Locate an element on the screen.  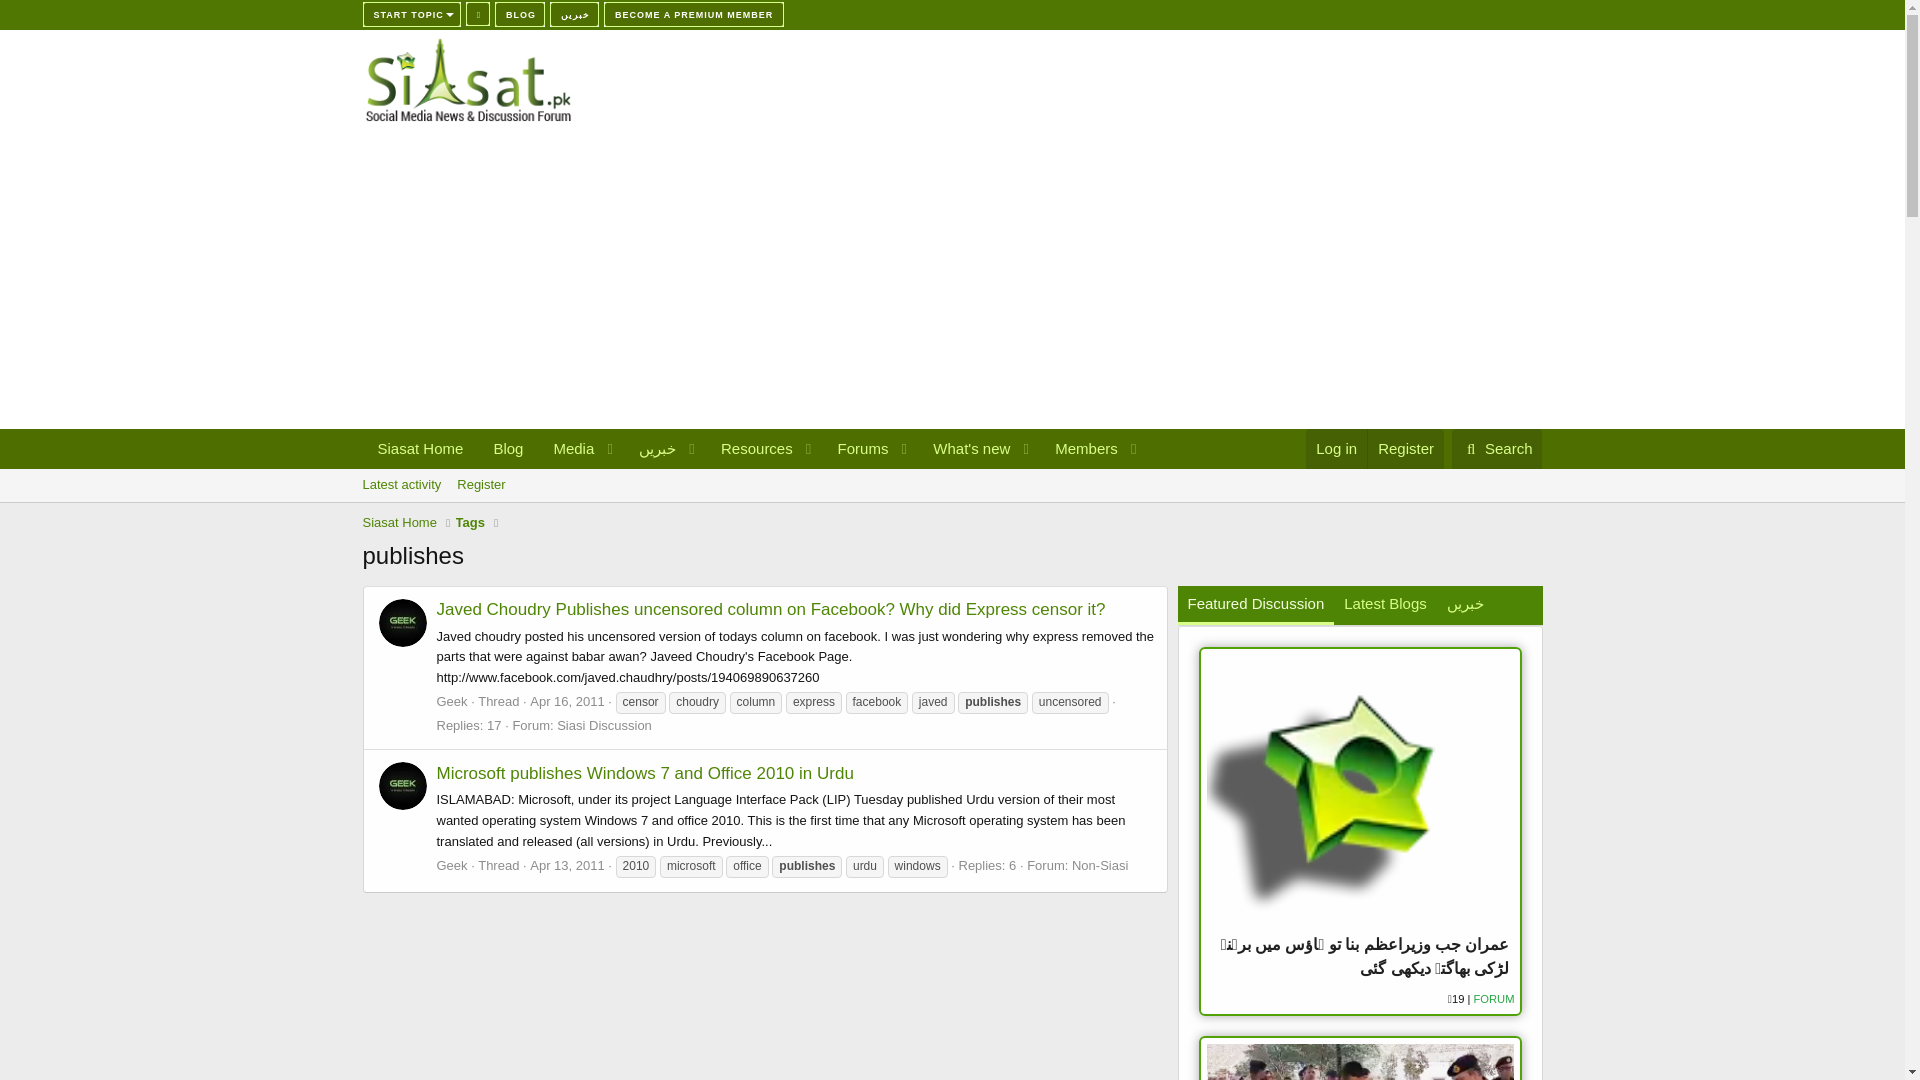
Apr 16, 2011 at 1:17 AM is located at coordinates (566, 701).